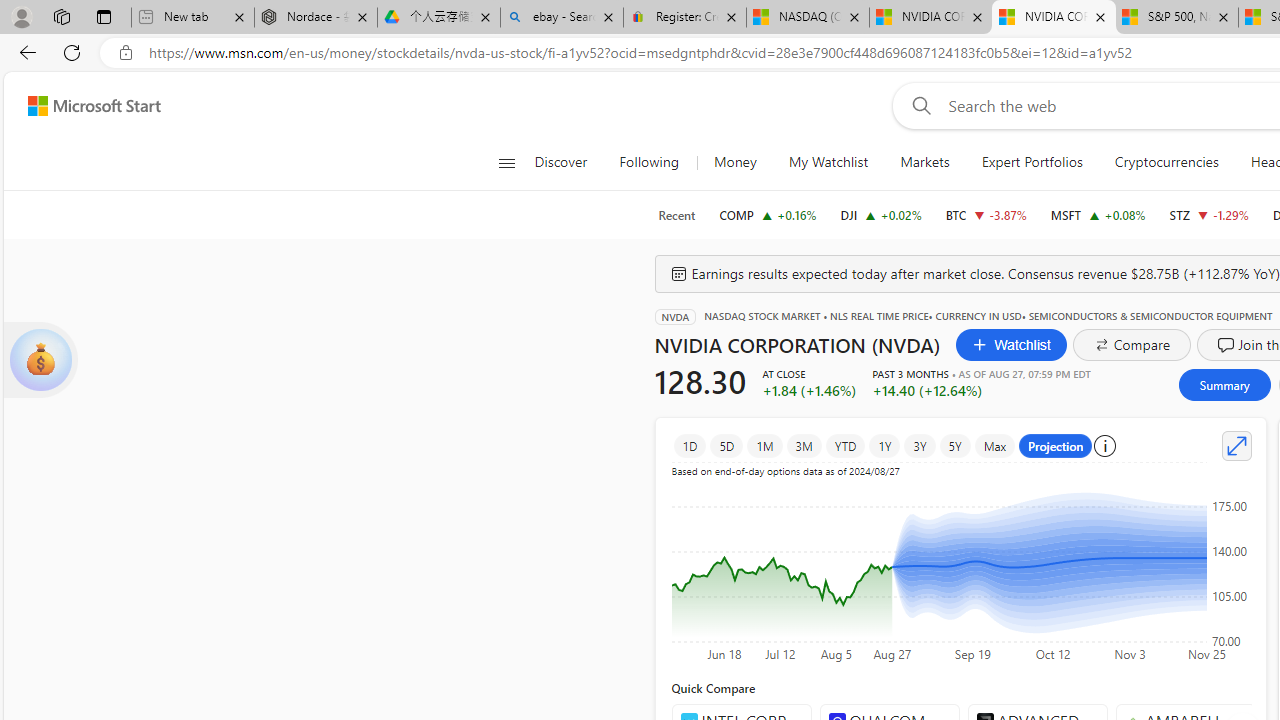  Describe the element at coordinates (676, 215) in the screenshot. I see `Recent` at that location.